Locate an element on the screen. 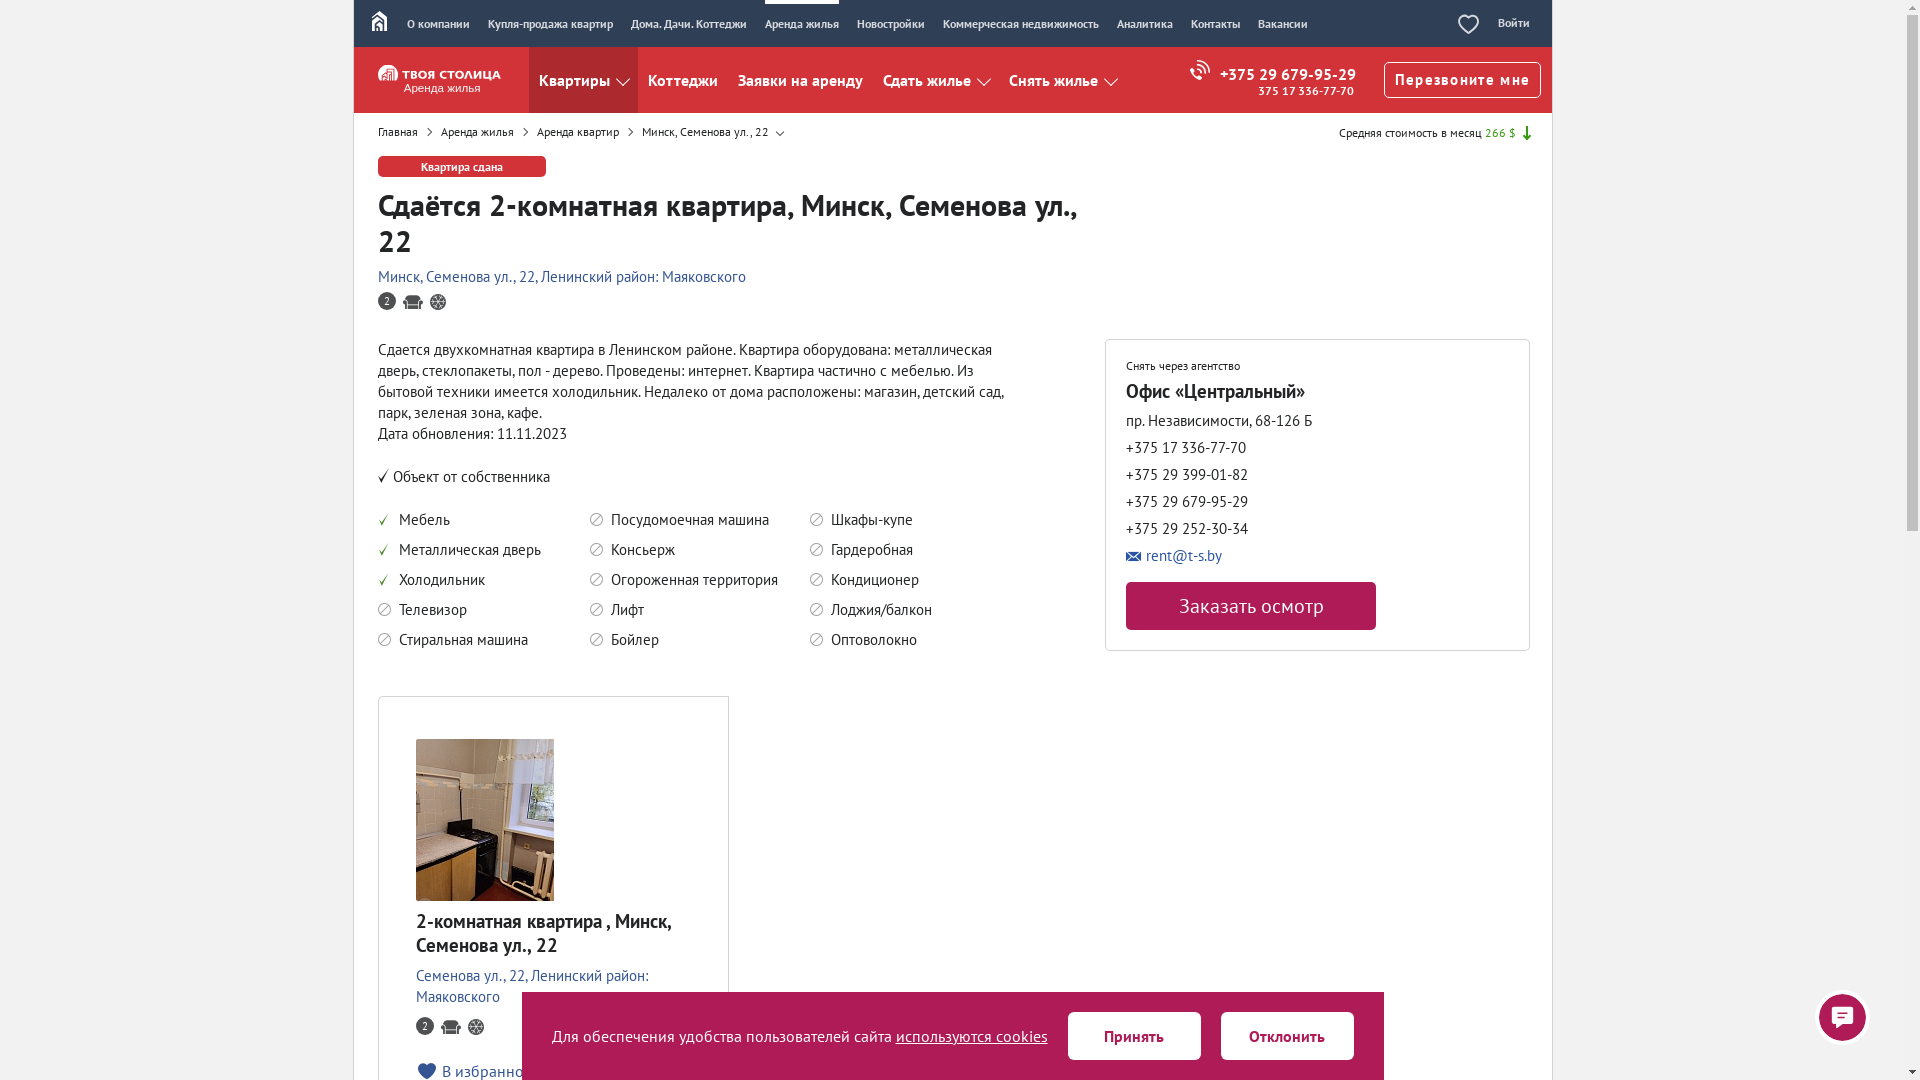  +375 29 399-01-82 is located at coordinates (1187, 474).